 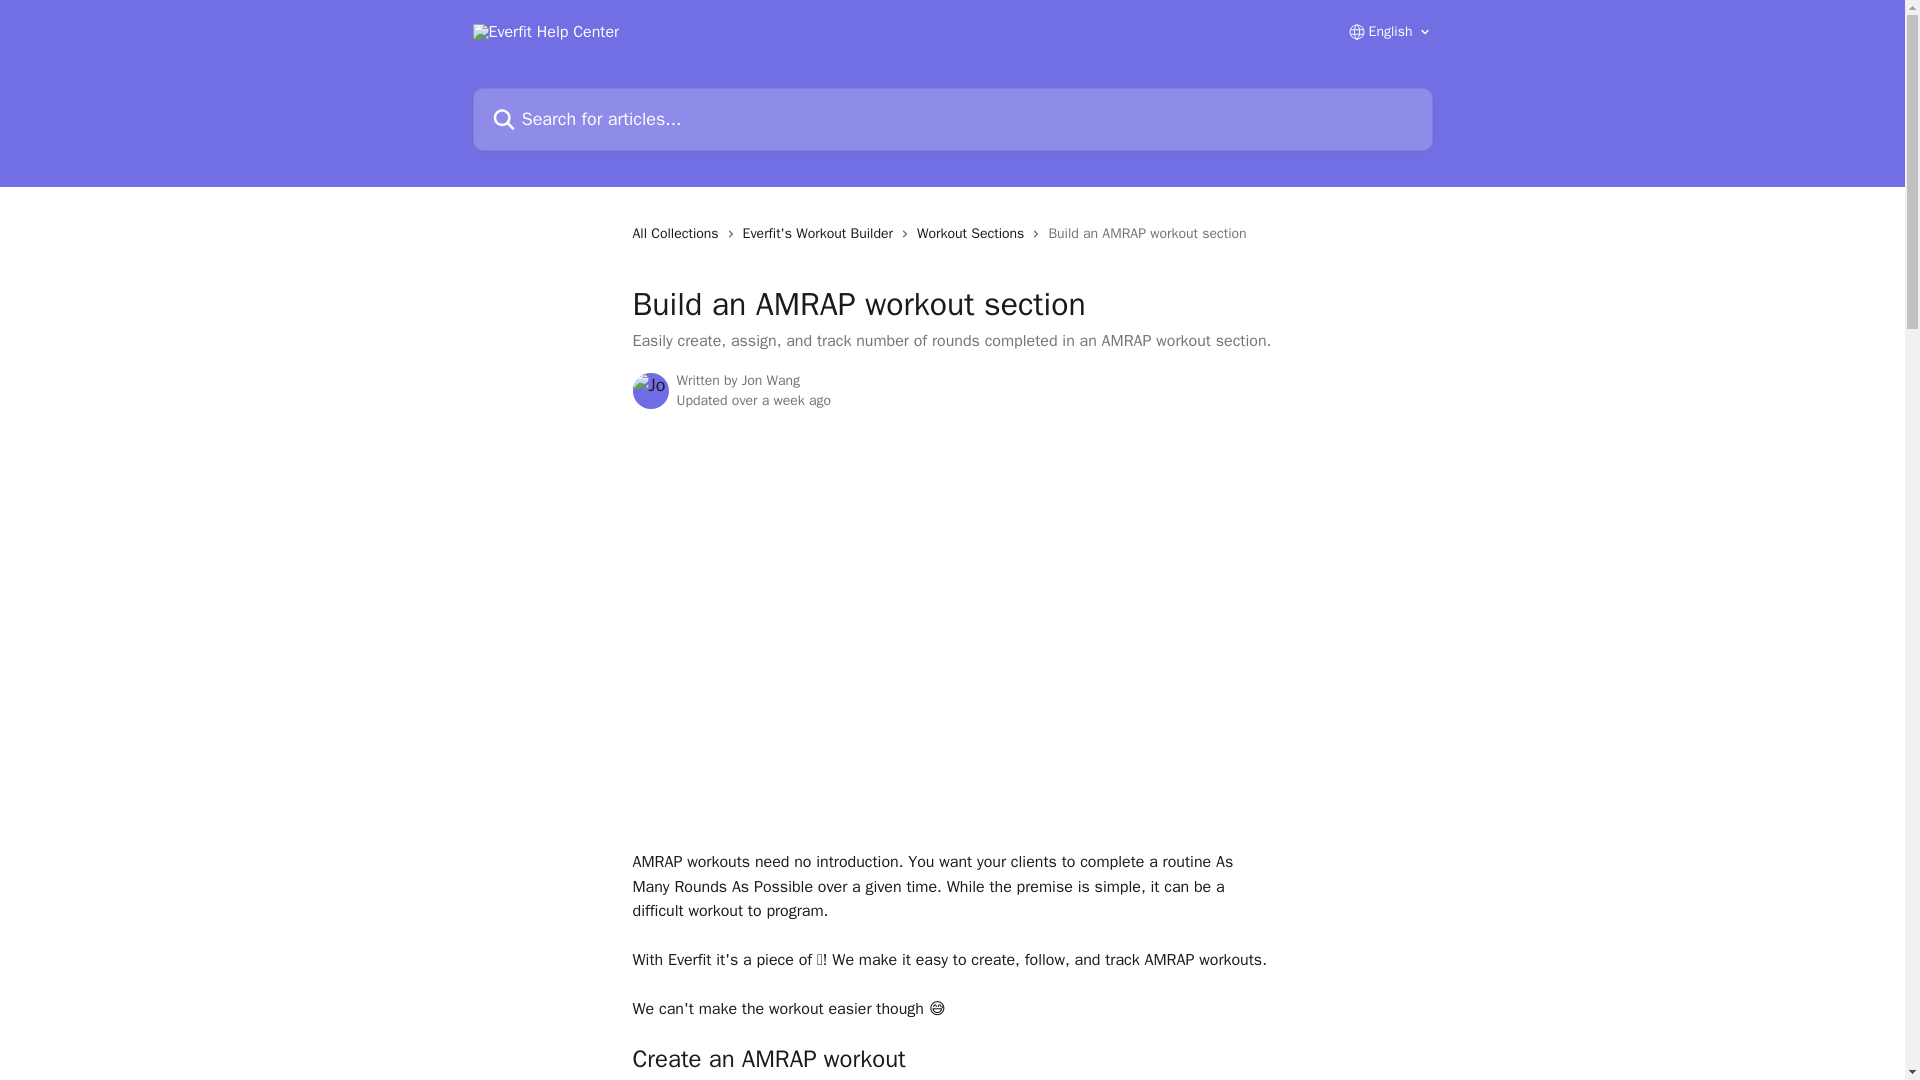 What do you see at coordinates (678, 234) in the screenshot?
I see `All Collections` at bounding box center [678, 234].